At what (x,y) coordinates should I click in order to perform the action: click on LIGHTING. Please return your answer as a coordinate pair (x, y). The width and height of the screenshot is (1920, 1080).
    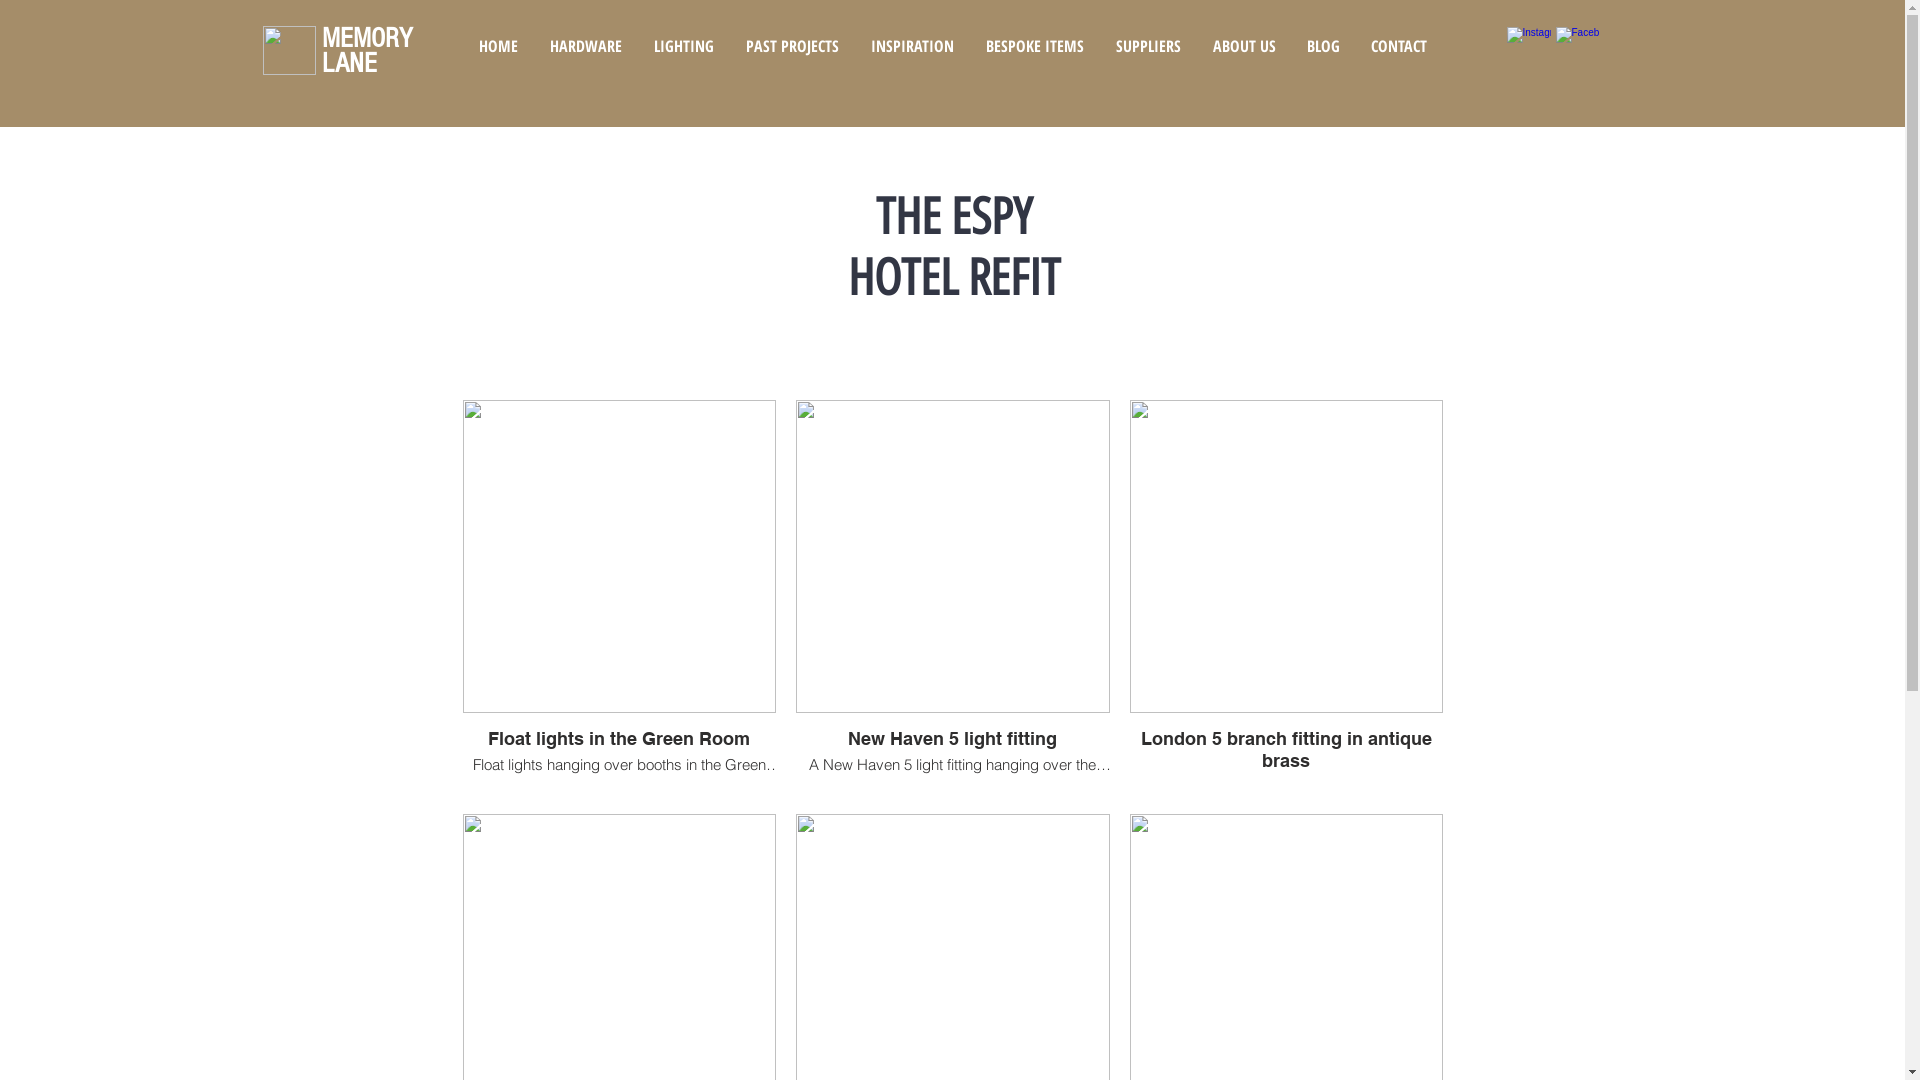
    Looking at the image, I should click on (684, 46).